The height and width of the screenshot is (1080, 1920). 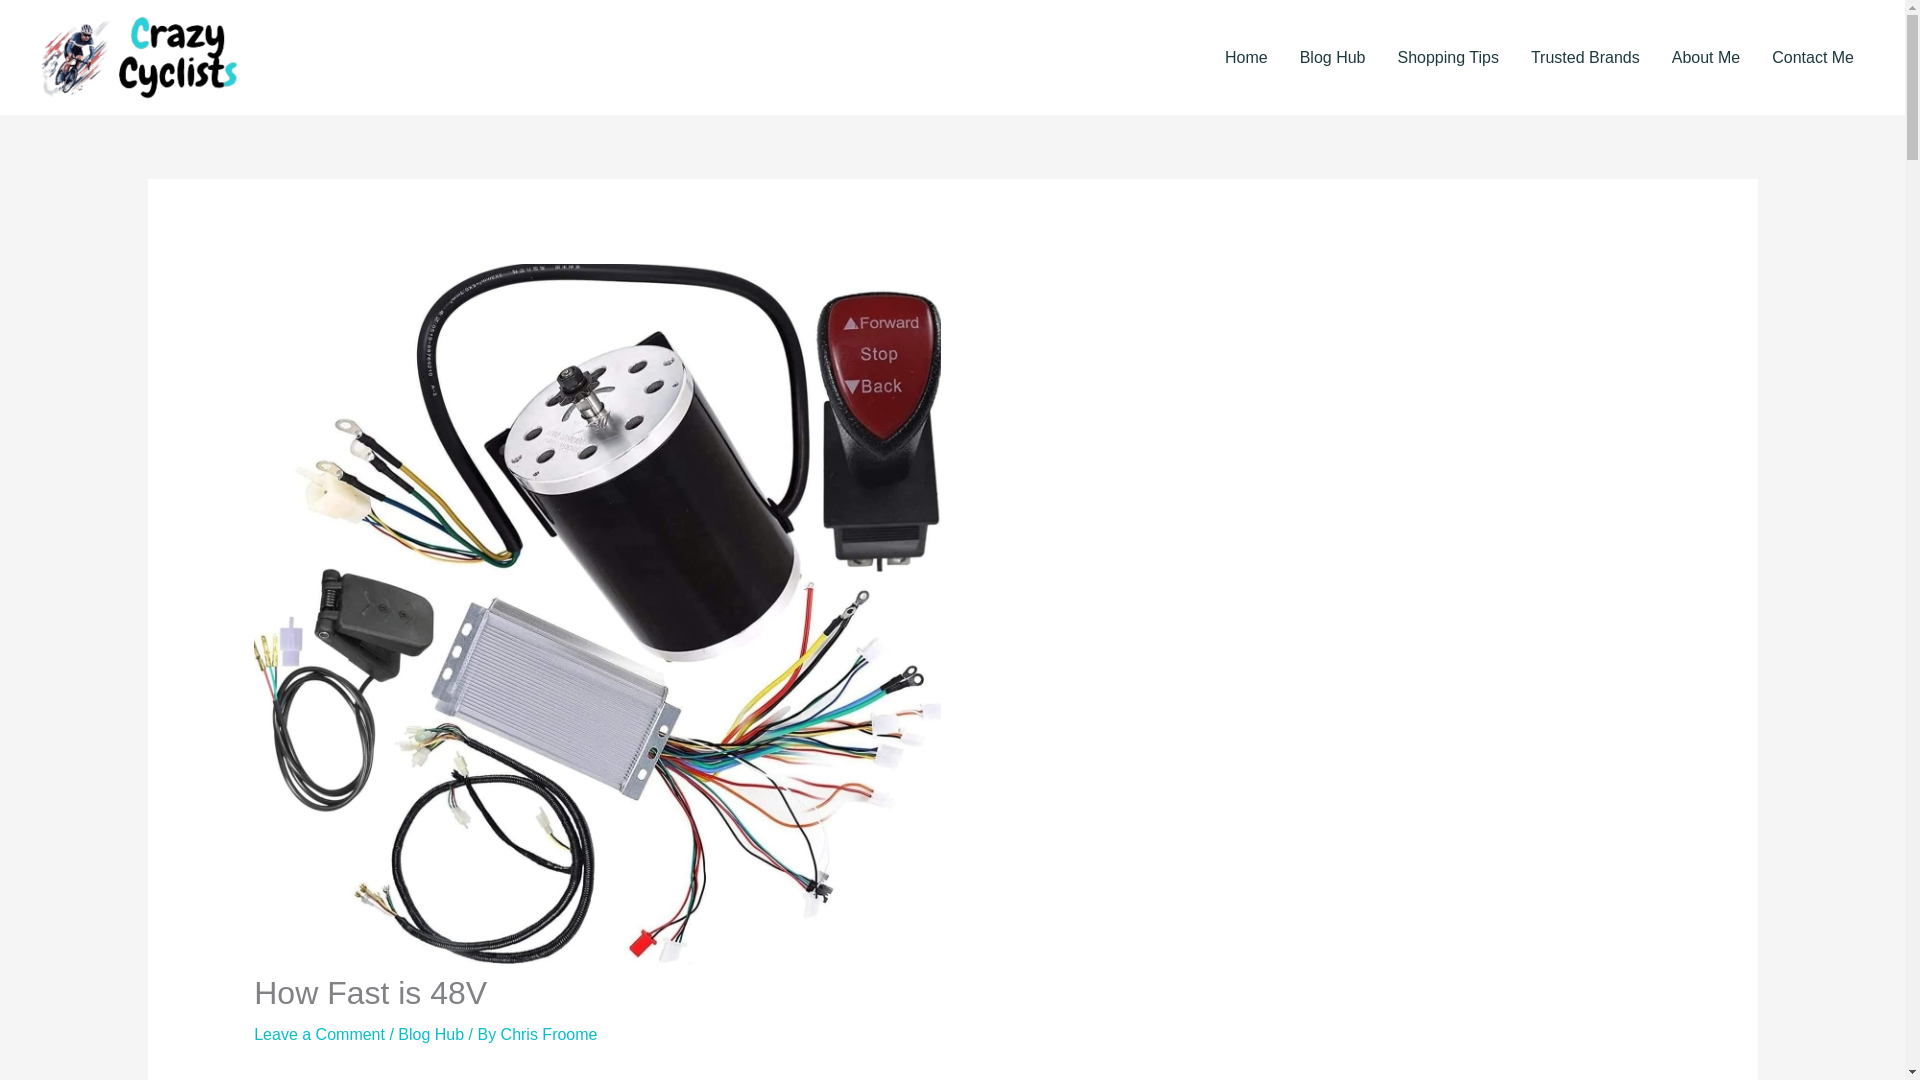 What do you see at coordinates (1448, 58) in the screenshot?
I see `Shopping Tips` at bounding box center [1448, 58].